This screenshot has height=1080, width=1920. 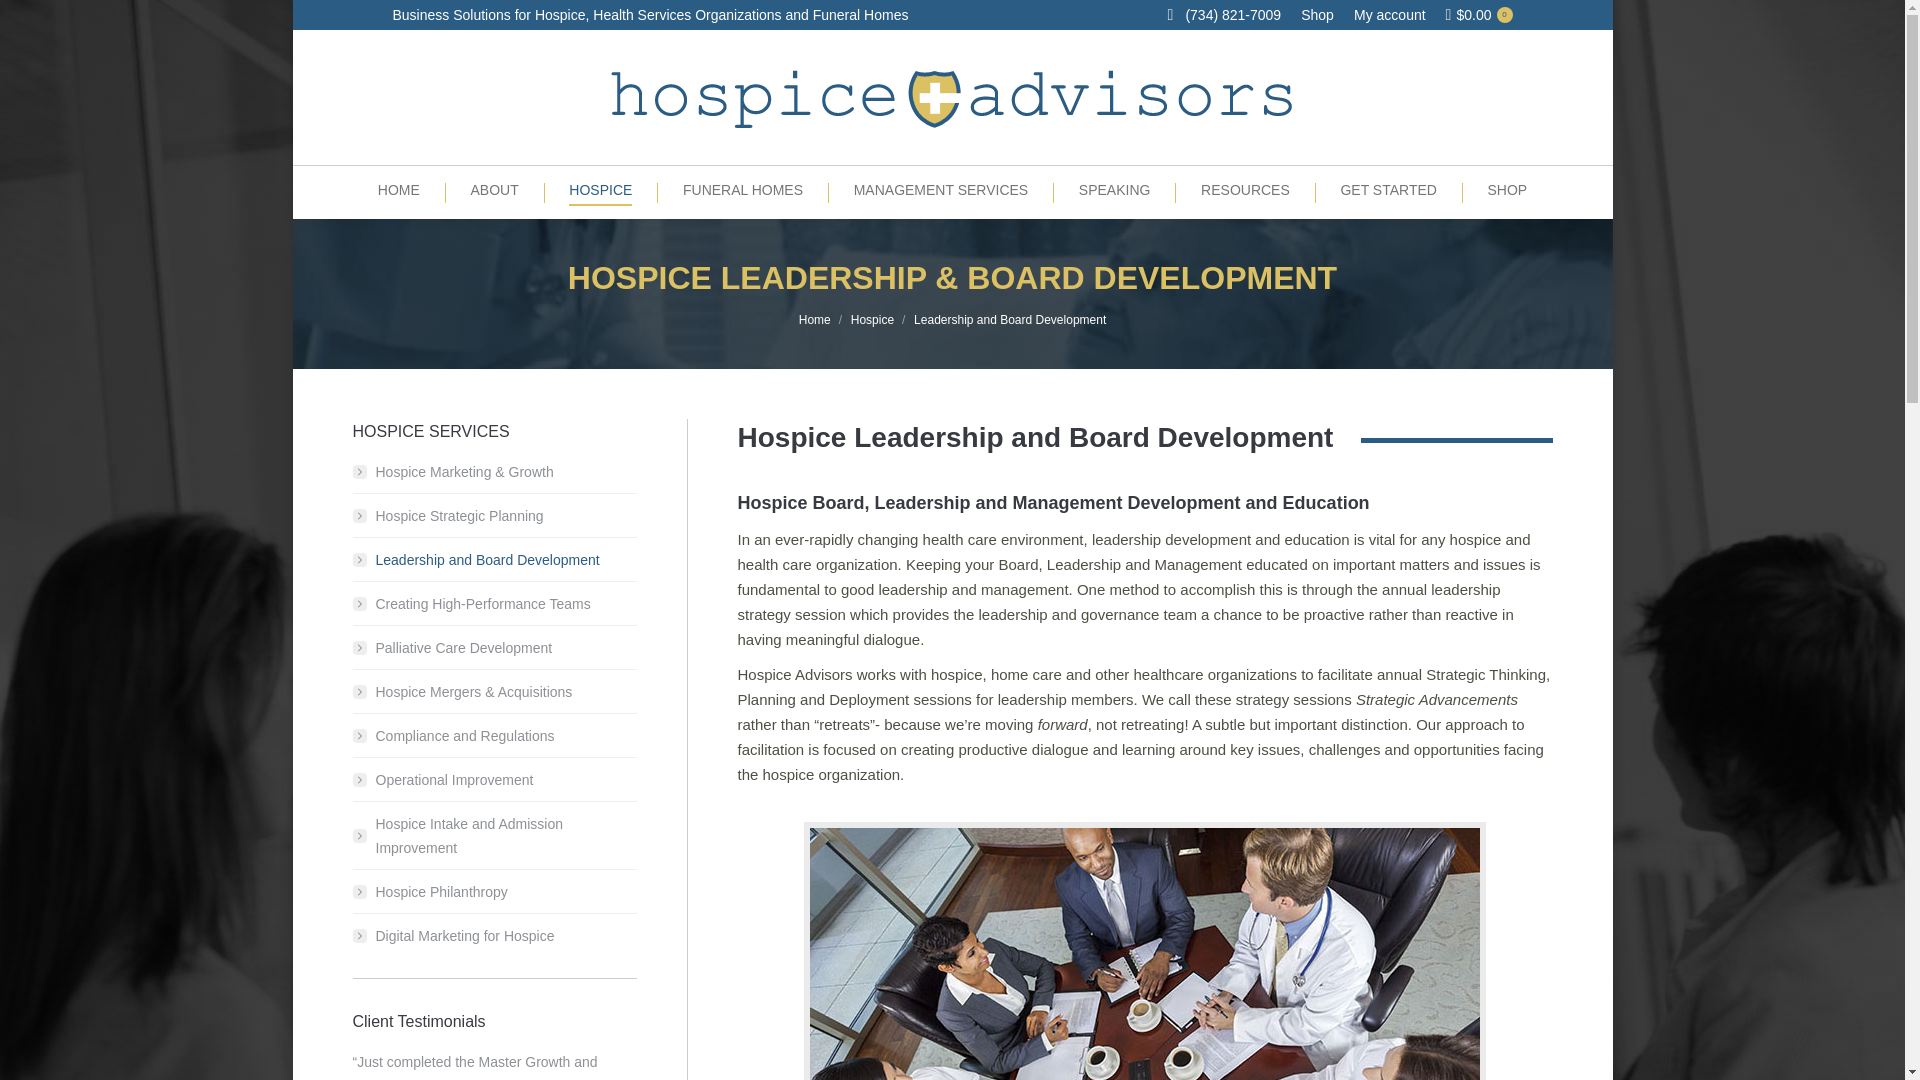 I want to click on Home, so click(x=814, y=320).